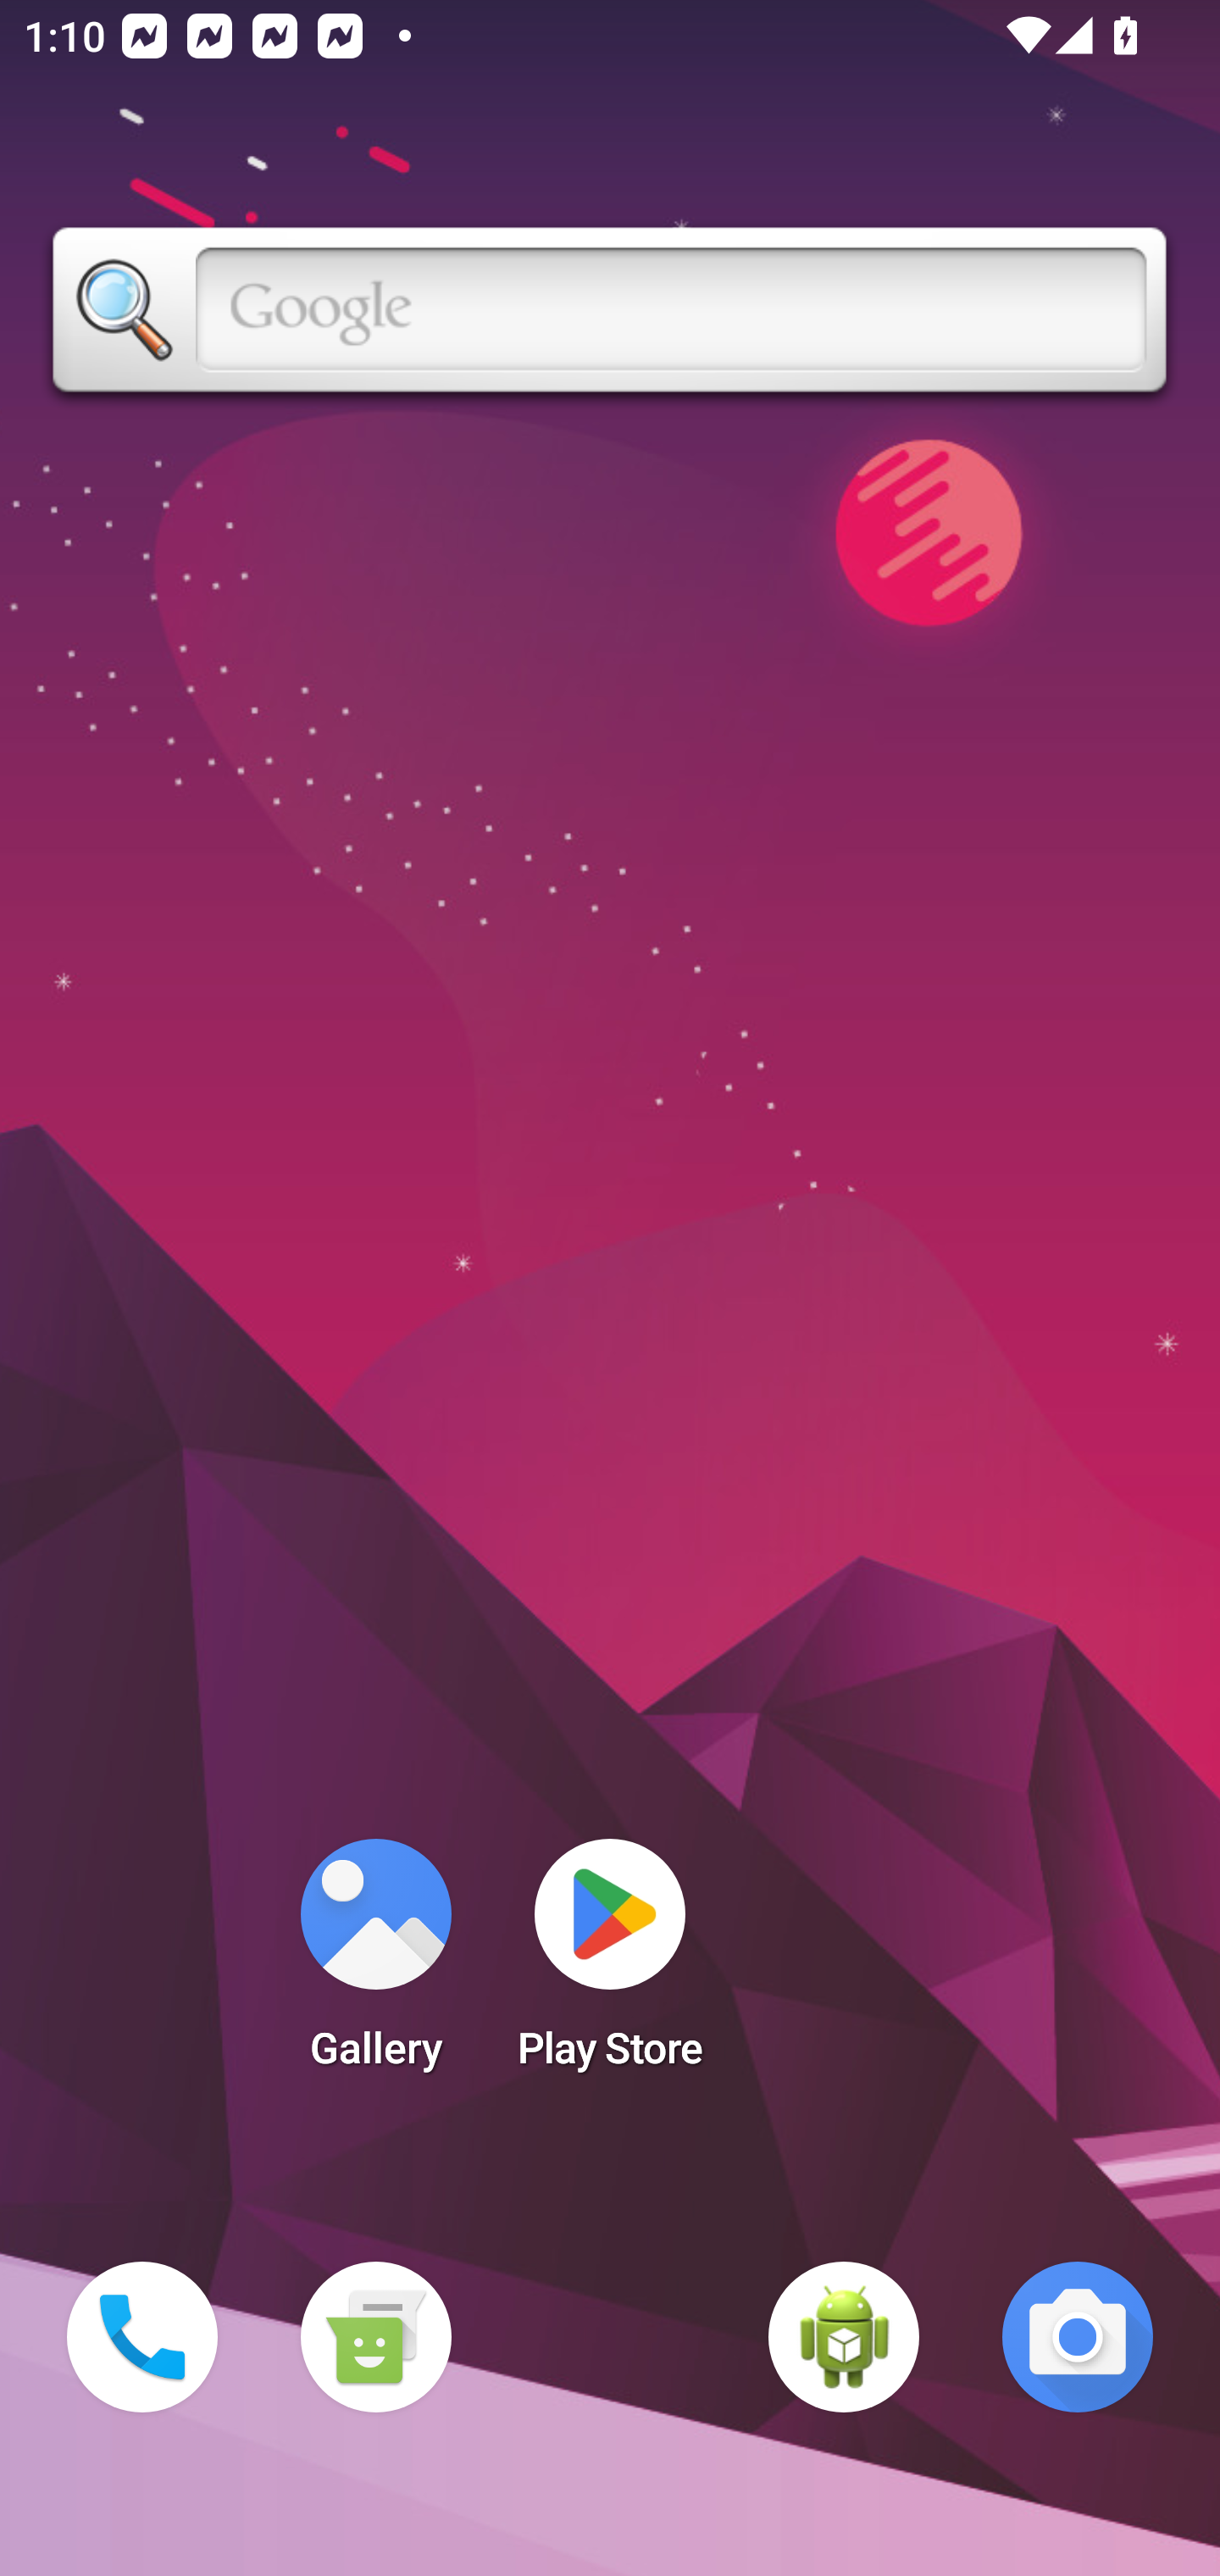 This screenshot has height=2576, width=1220. What do you see at coordinates (610, 1964) in the screenshot?
I see `Play Store` at bounding box center [610, 1964].